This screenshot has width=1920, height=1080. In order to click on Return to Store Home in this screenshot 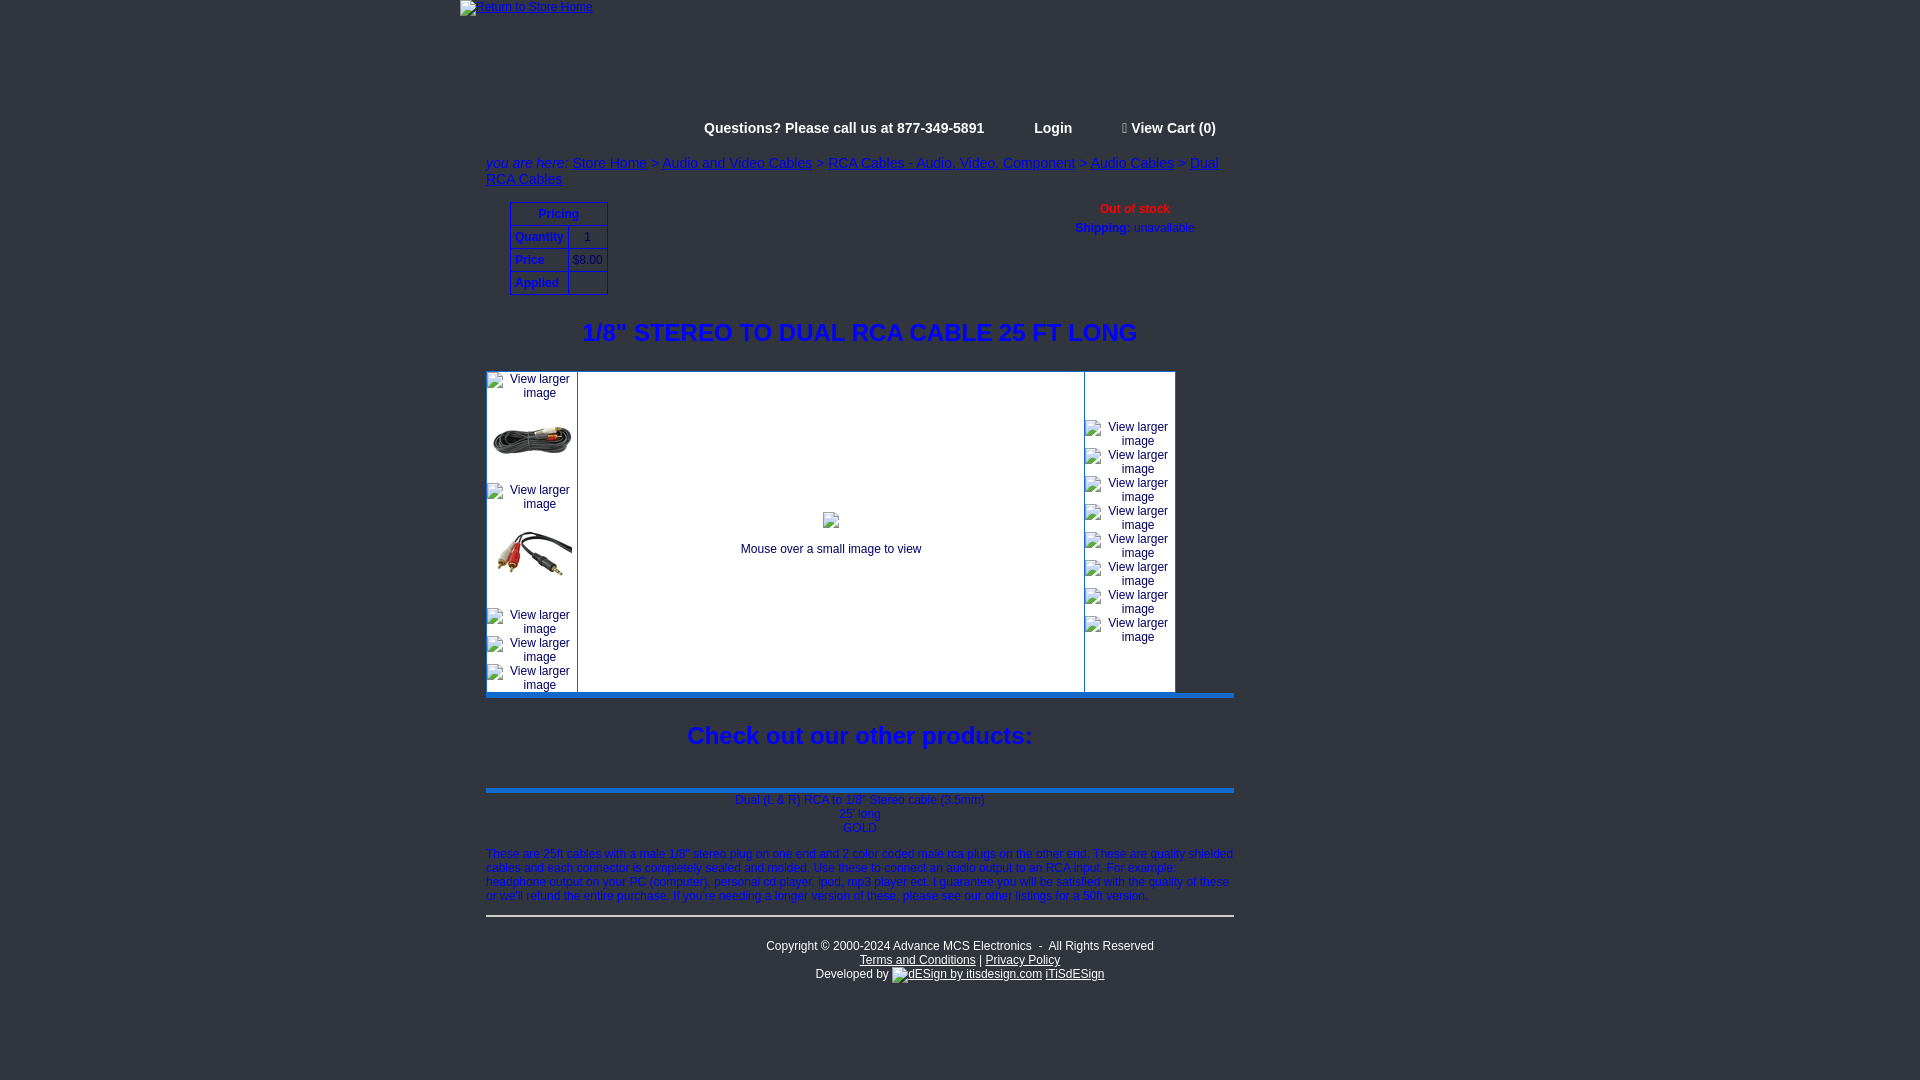, I will do `click(526, 7)`.